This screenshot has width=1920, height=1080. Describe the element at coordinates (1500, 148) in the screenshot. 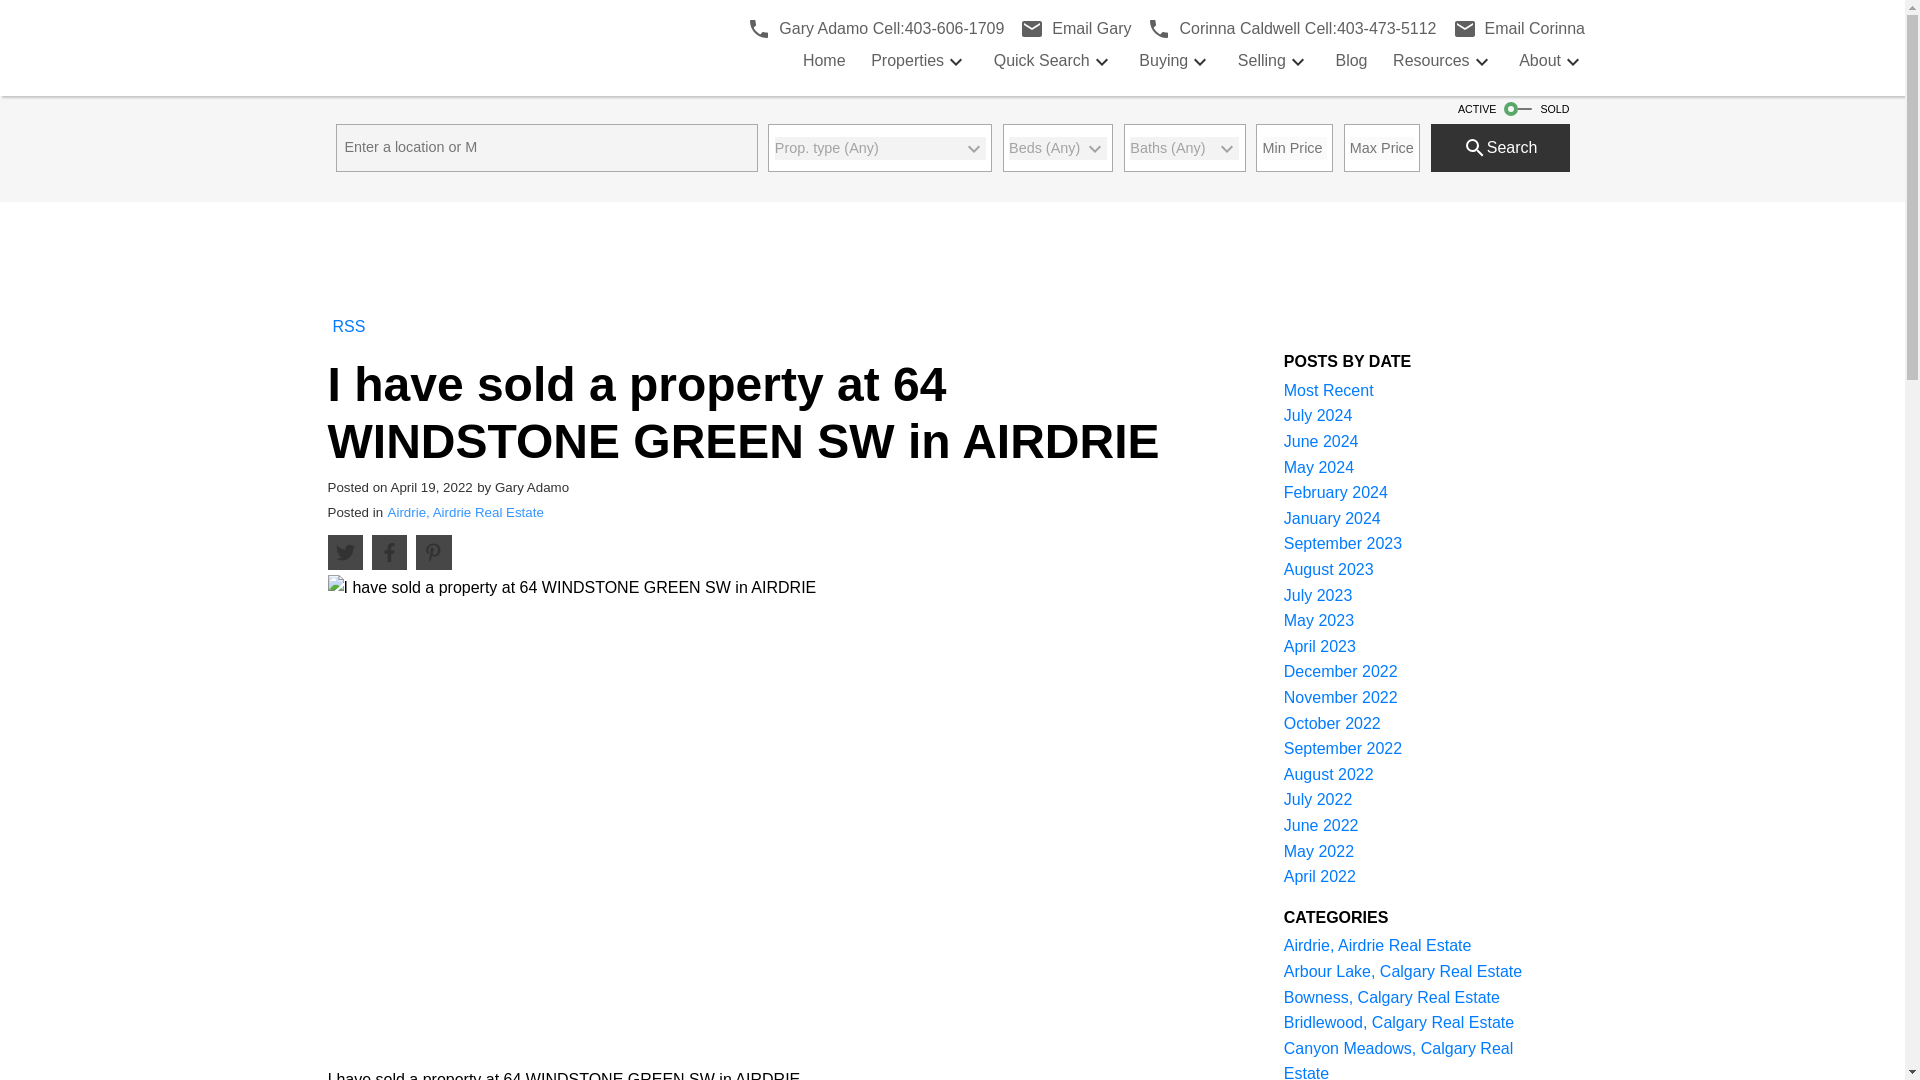

I see `Blog` at that location.